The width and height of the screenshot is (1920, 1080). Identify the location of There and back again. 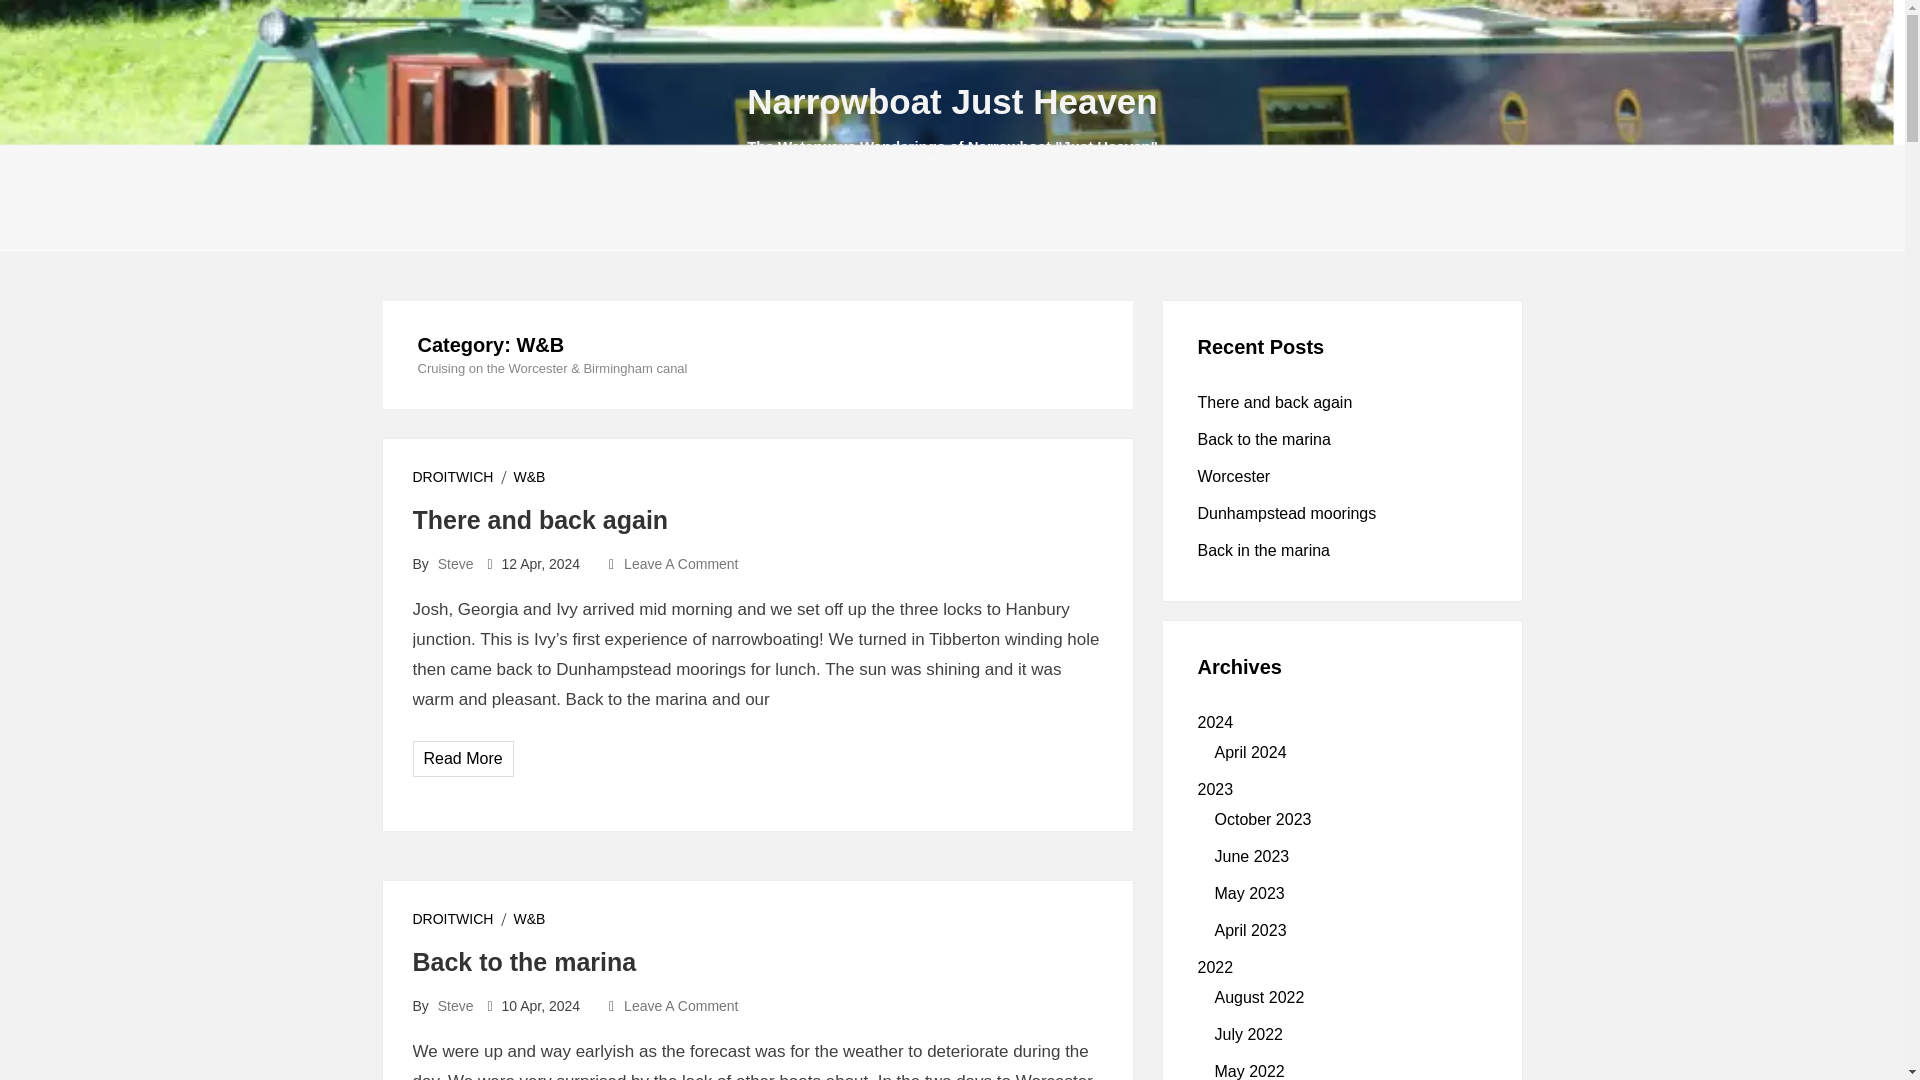
(540, 520).